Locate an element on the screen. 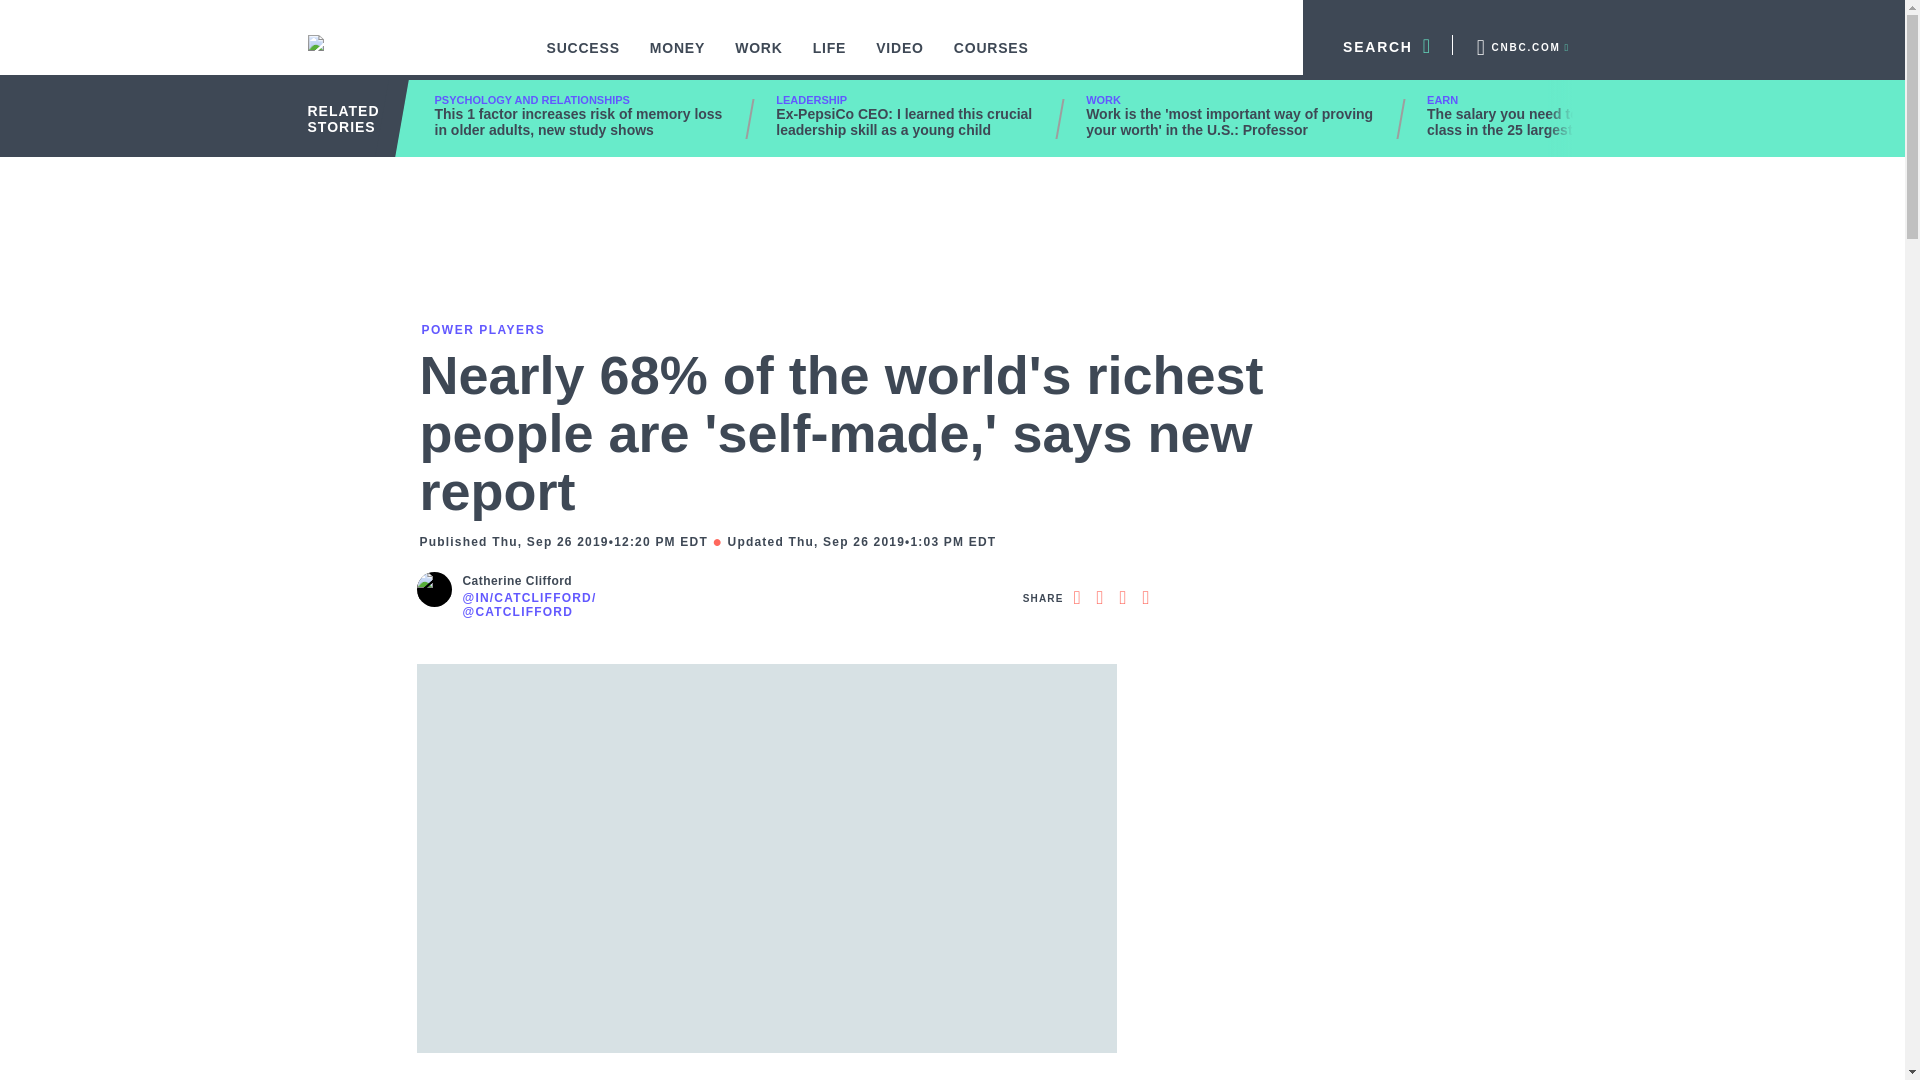 Image resolution: width=1920 pixels, height=1080 pixels. Catherine Clifford is located at coordinates (528, 581).